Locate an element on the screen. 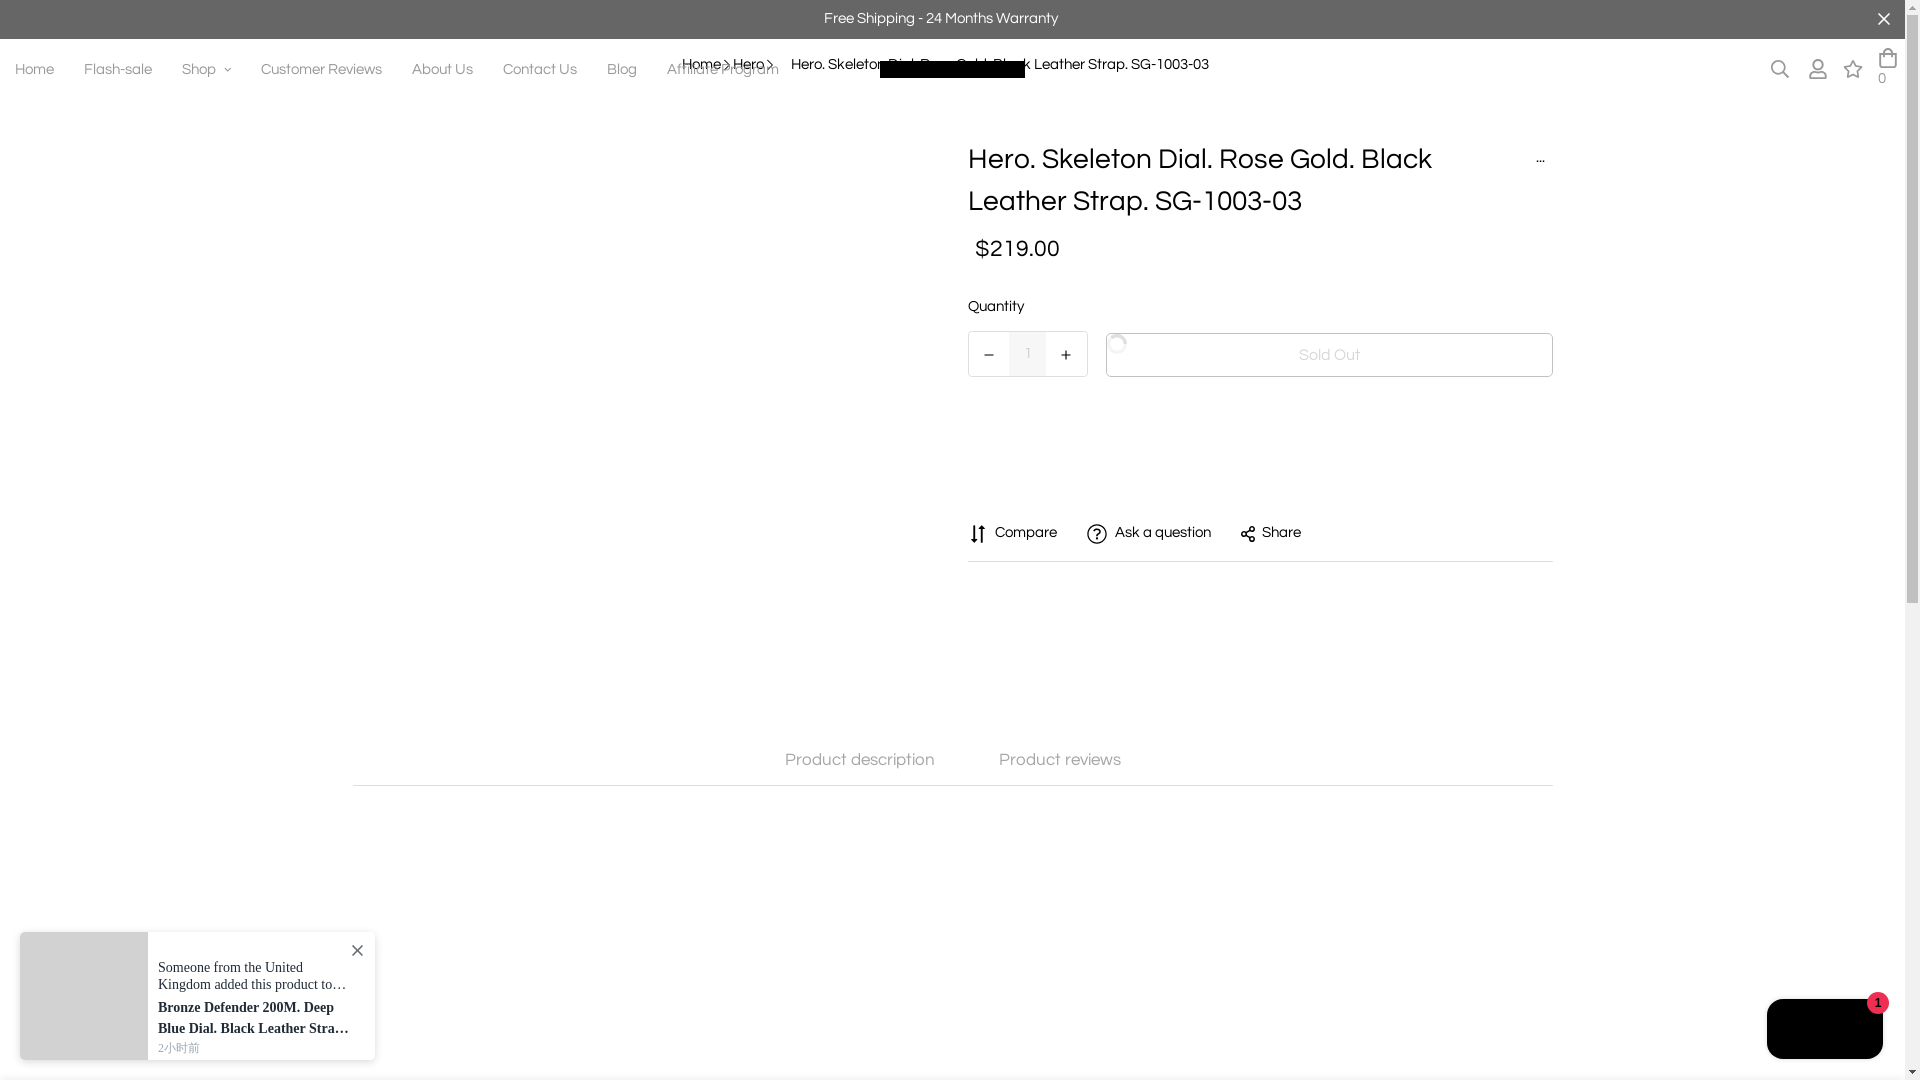  Back to the home page is located at coordinates (701, 65).